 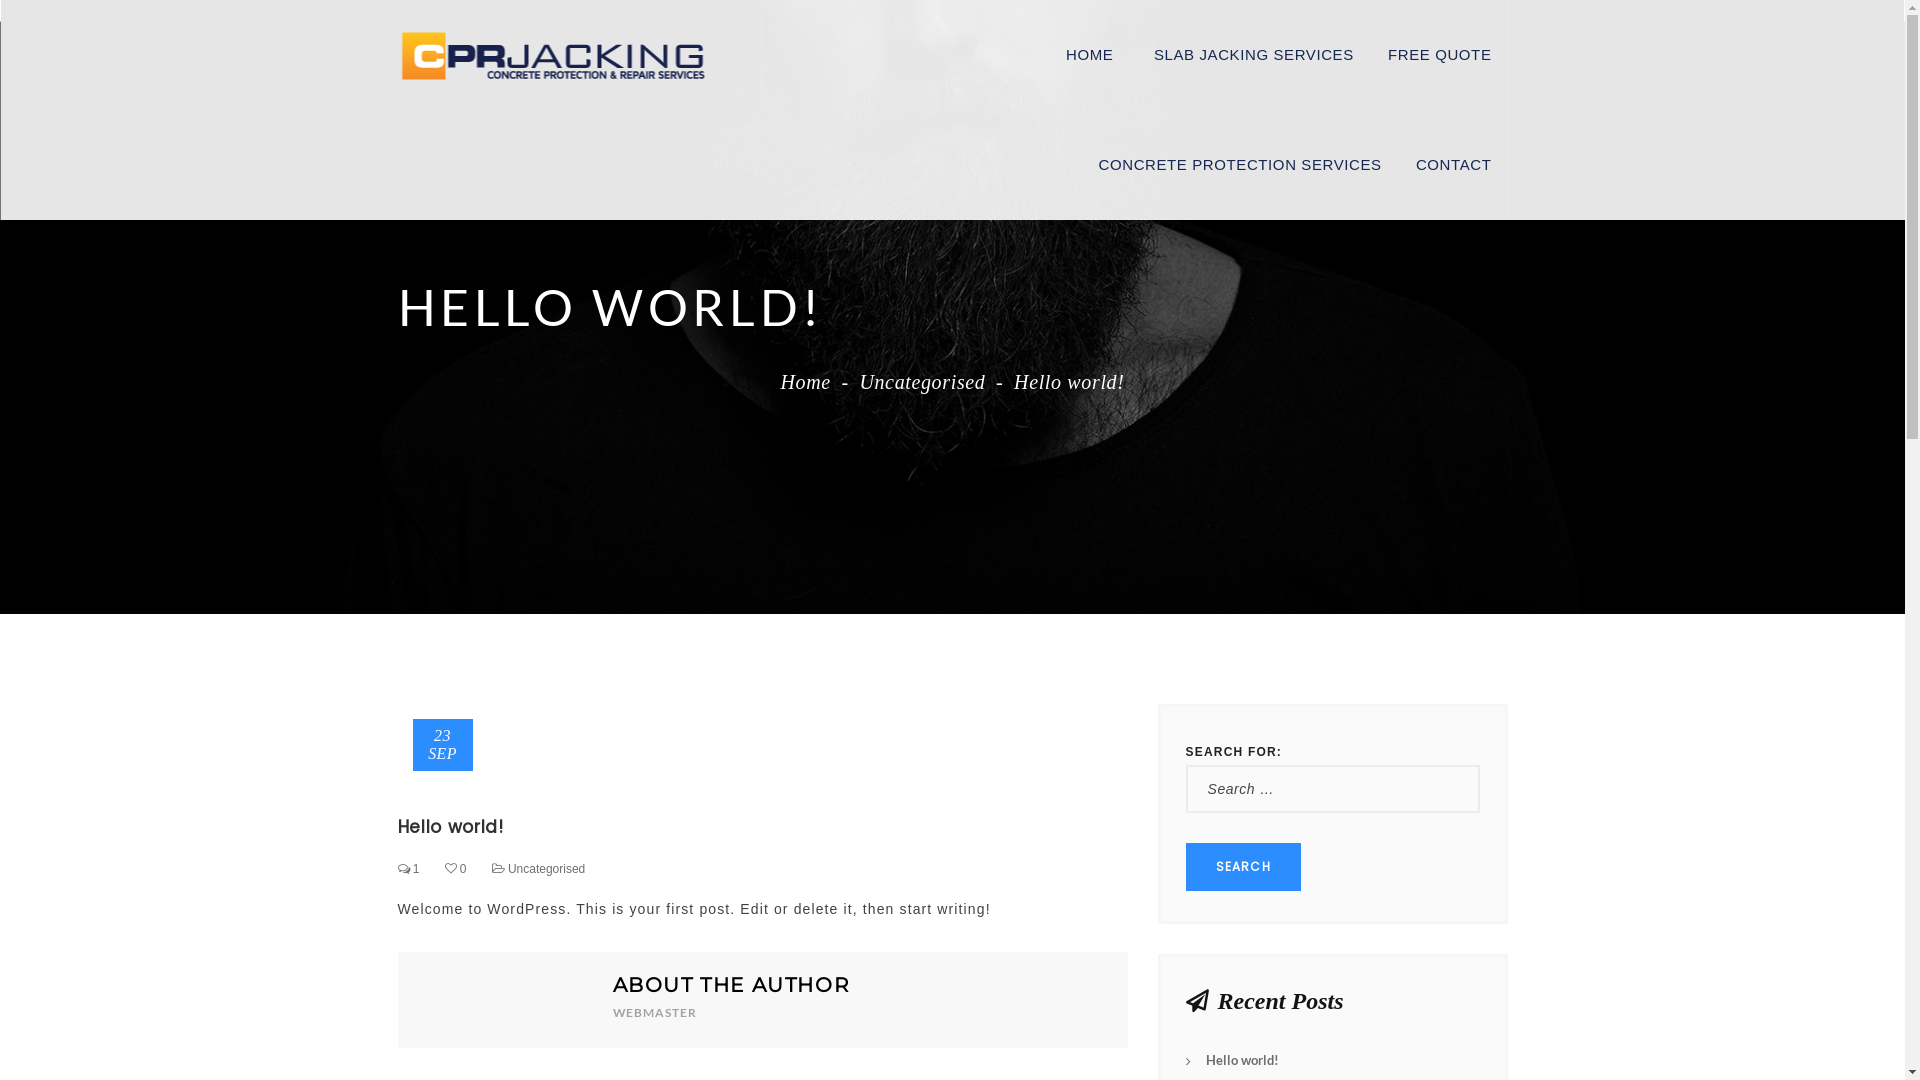 I want to click on SIGN IN, so click(x=941, y=297).